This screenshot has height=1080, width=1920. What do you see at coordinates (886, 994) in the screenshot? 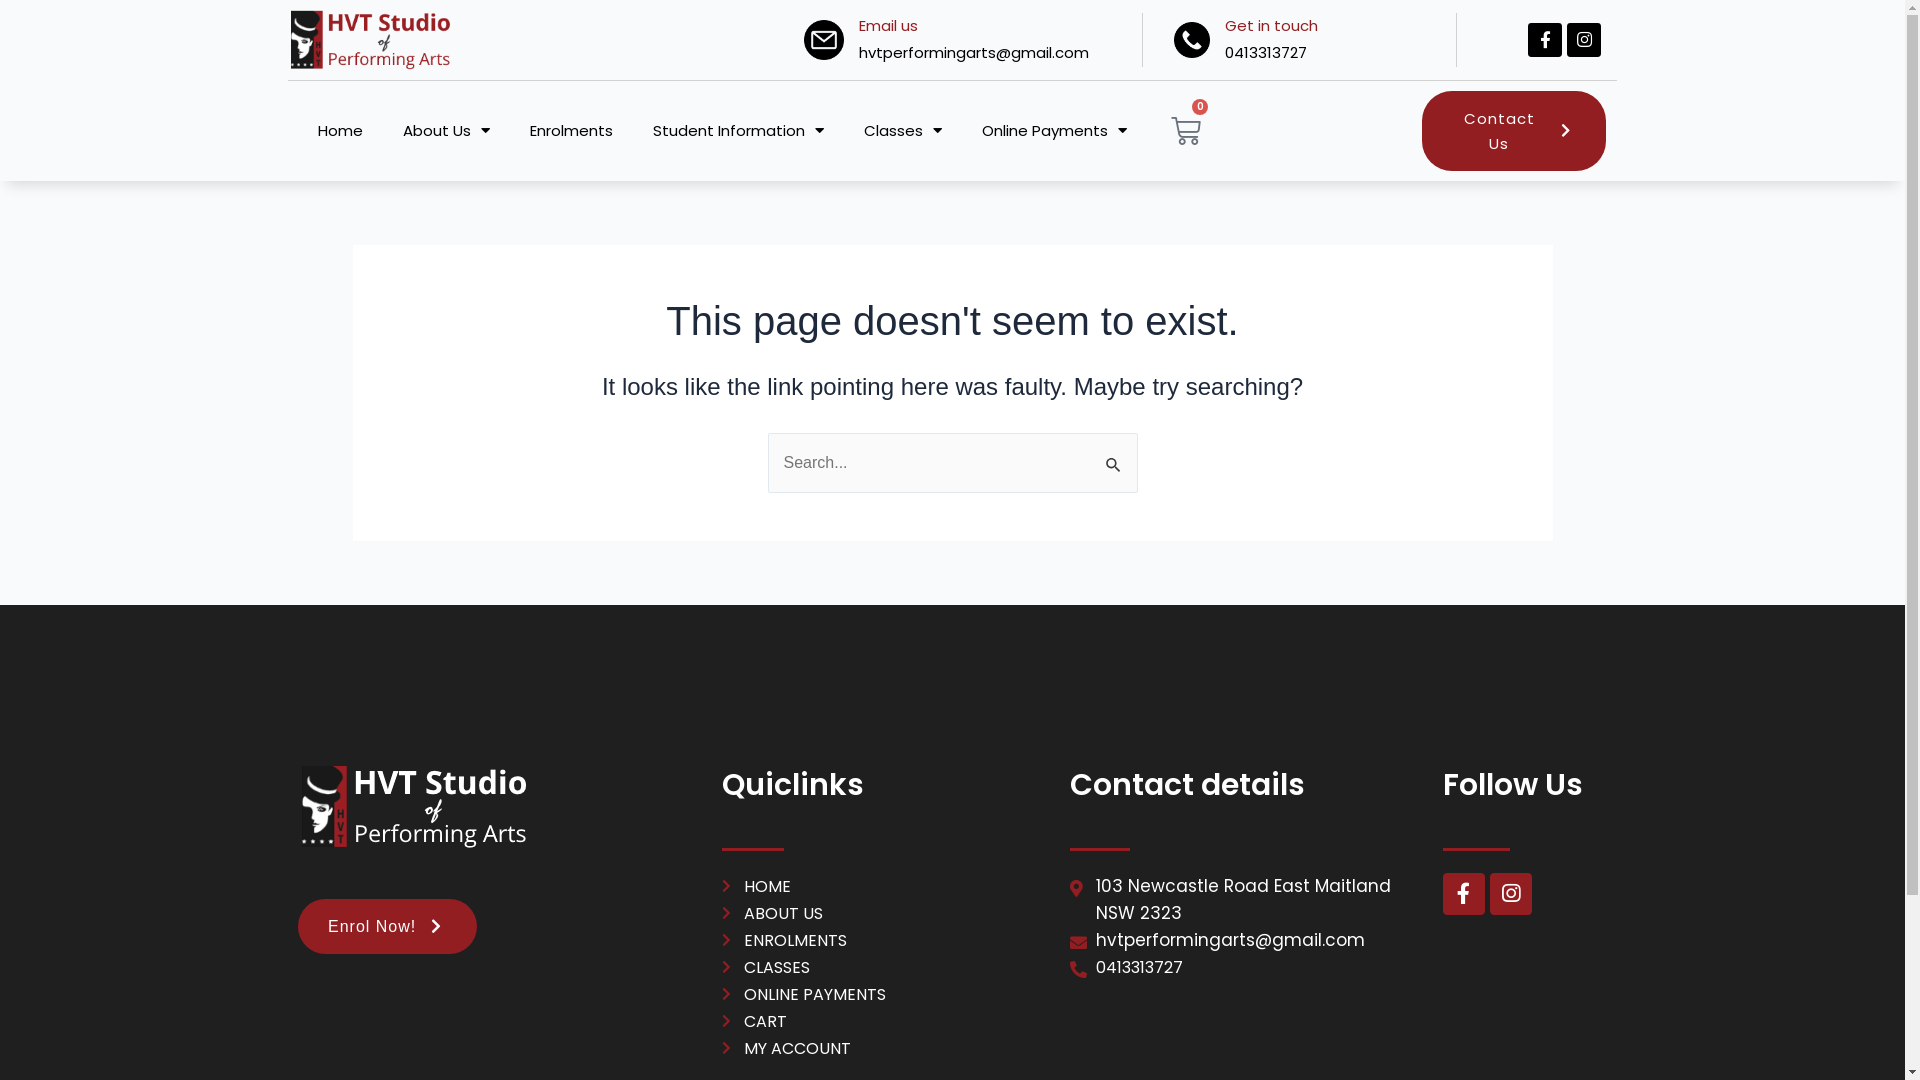
I see `ONLINE PAYMENTS` at bounding box center [886, 994].